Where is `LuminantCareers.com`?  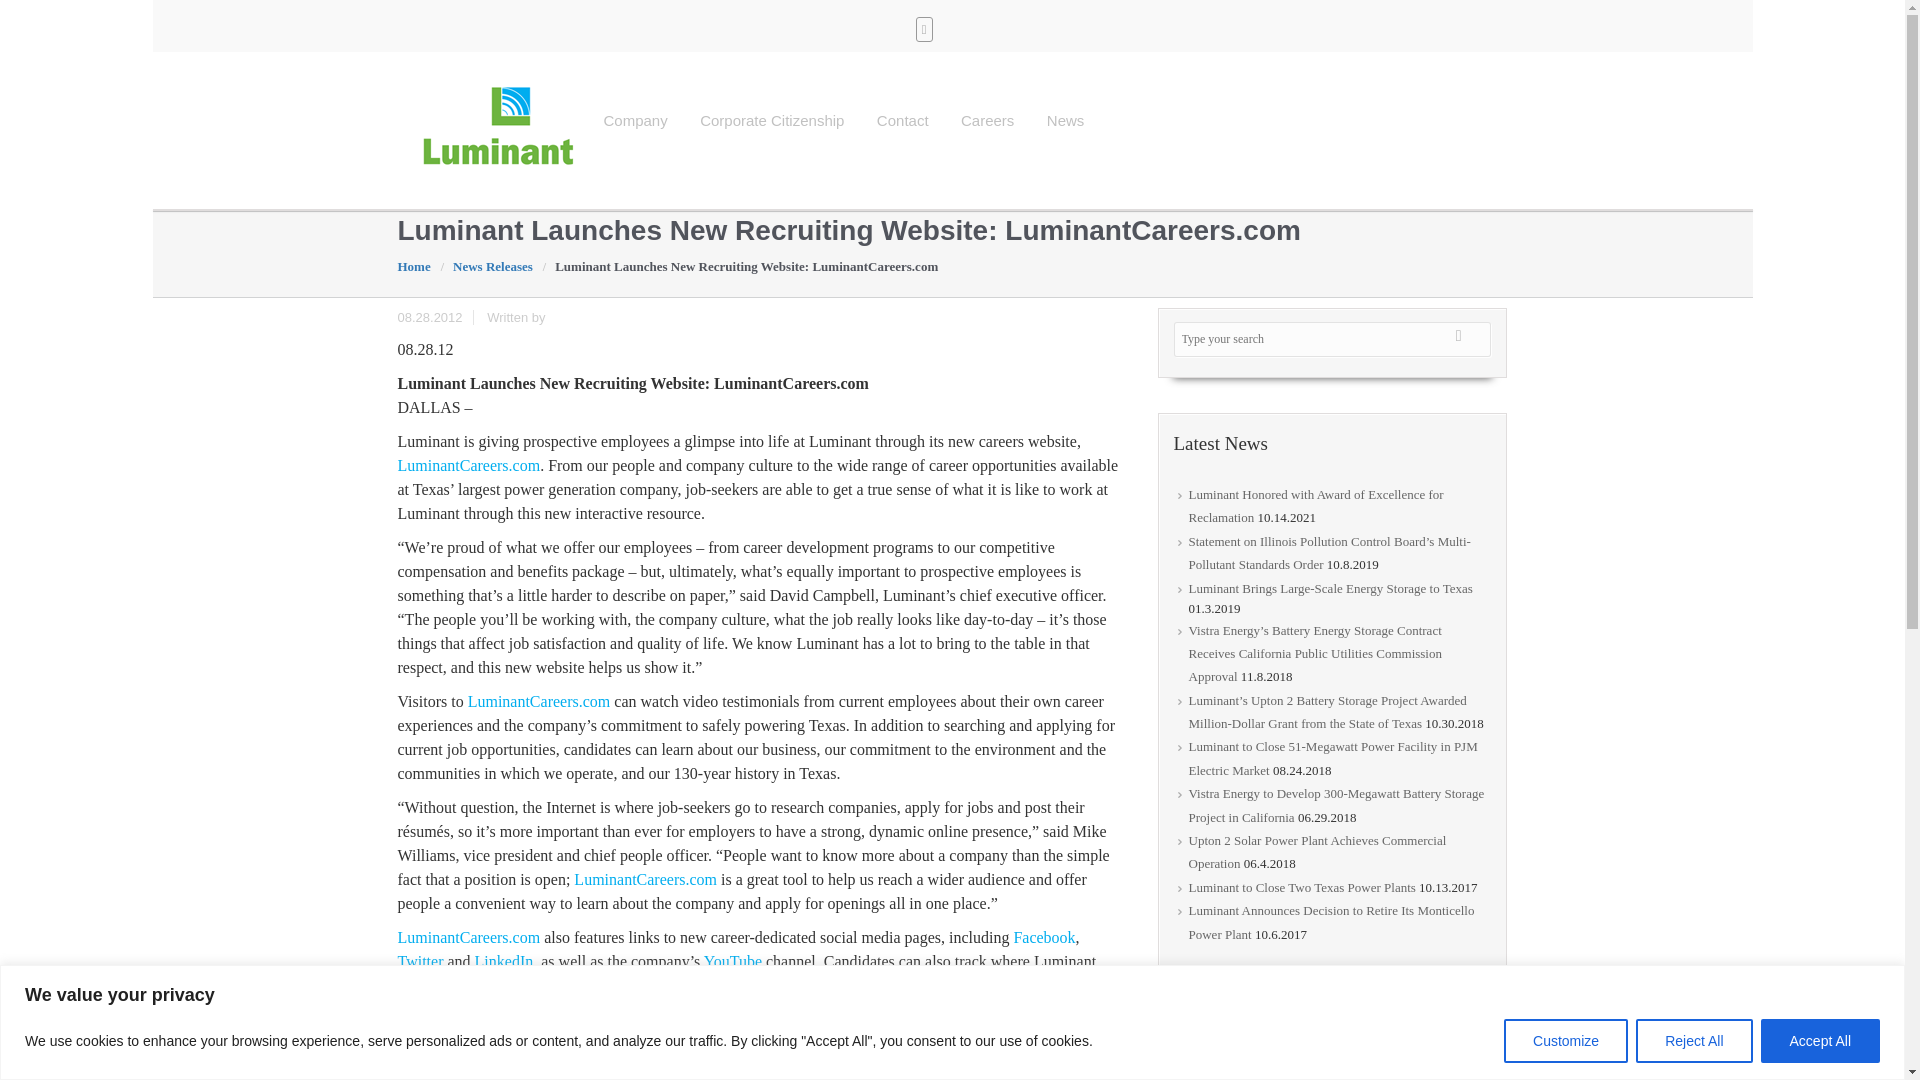
LuminantCareers.com is located at coordinates (645, 878).